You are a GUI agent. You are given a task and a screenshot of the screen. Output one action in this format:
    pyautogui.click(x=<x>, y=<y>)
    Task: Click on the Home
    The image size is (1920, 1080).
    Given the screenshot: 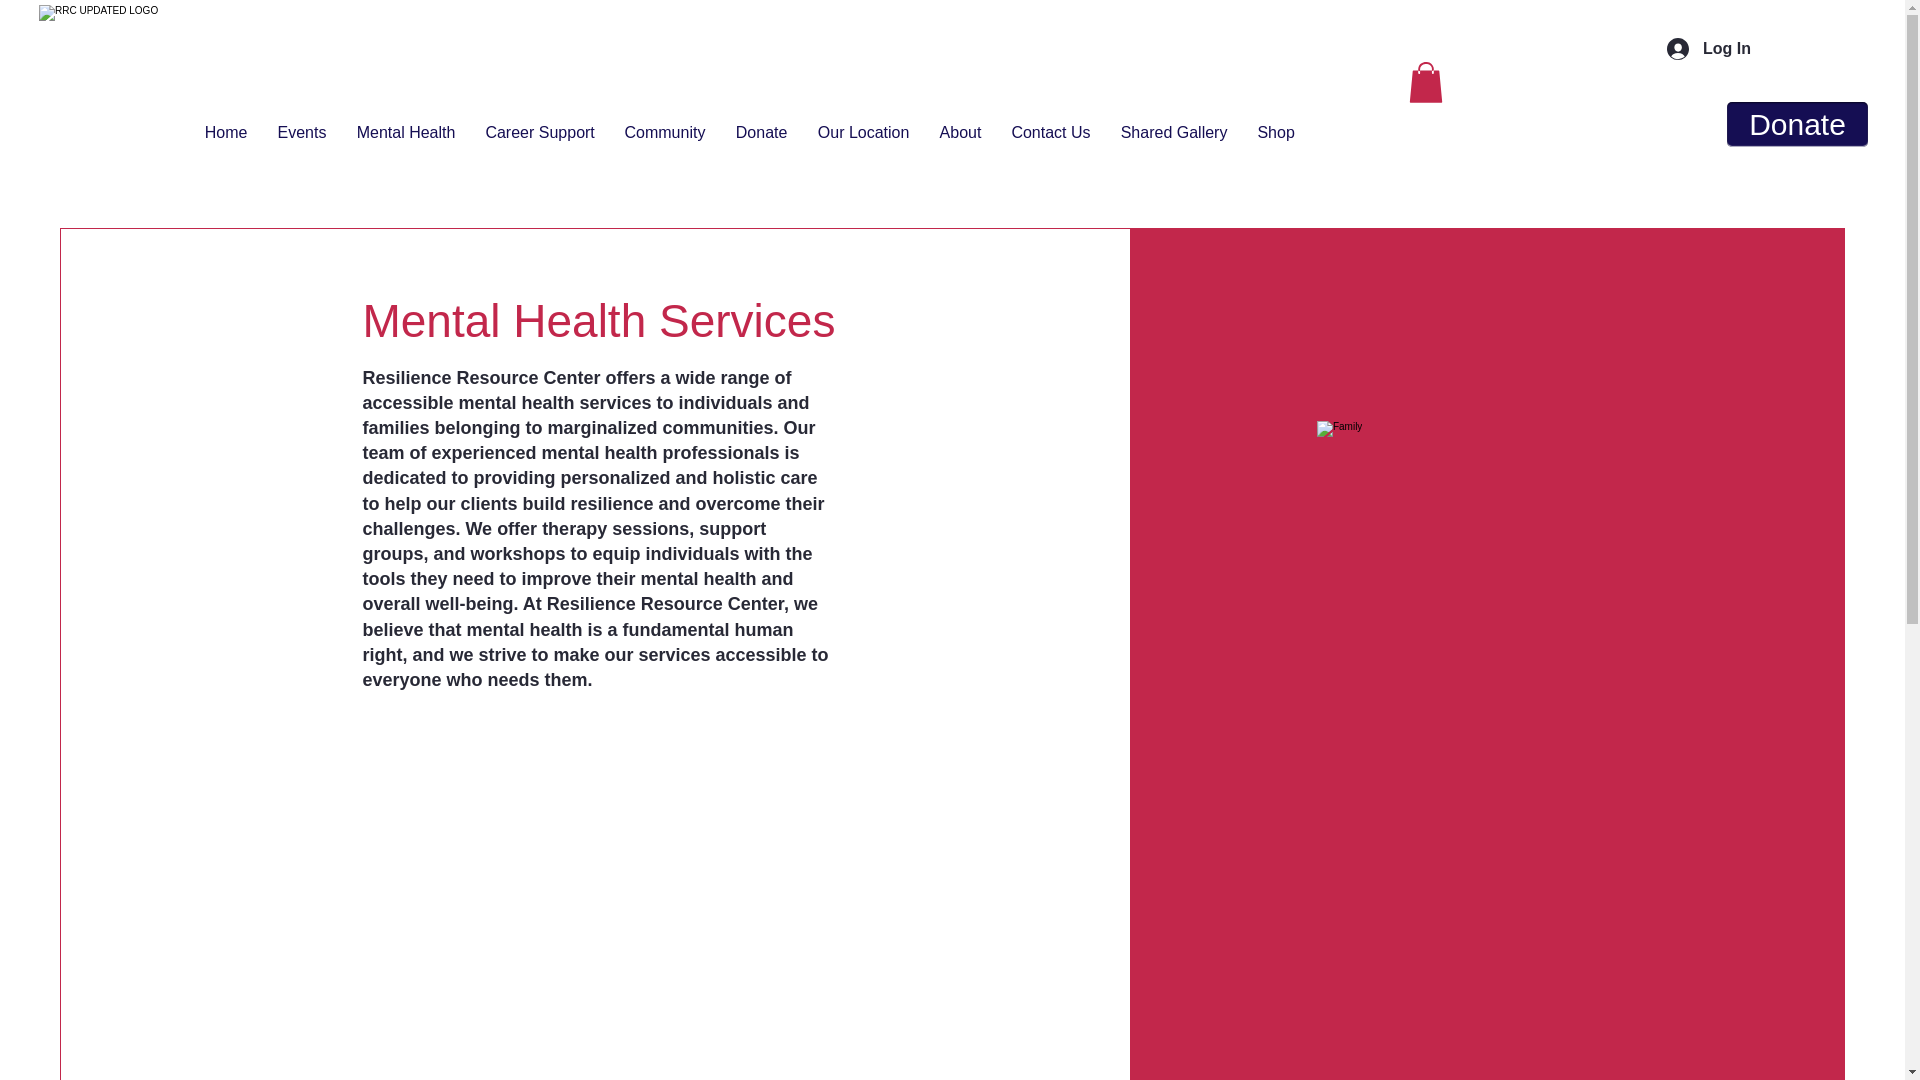 What is the action you would take?
    pyautogui.click(x=224, y=124)
    